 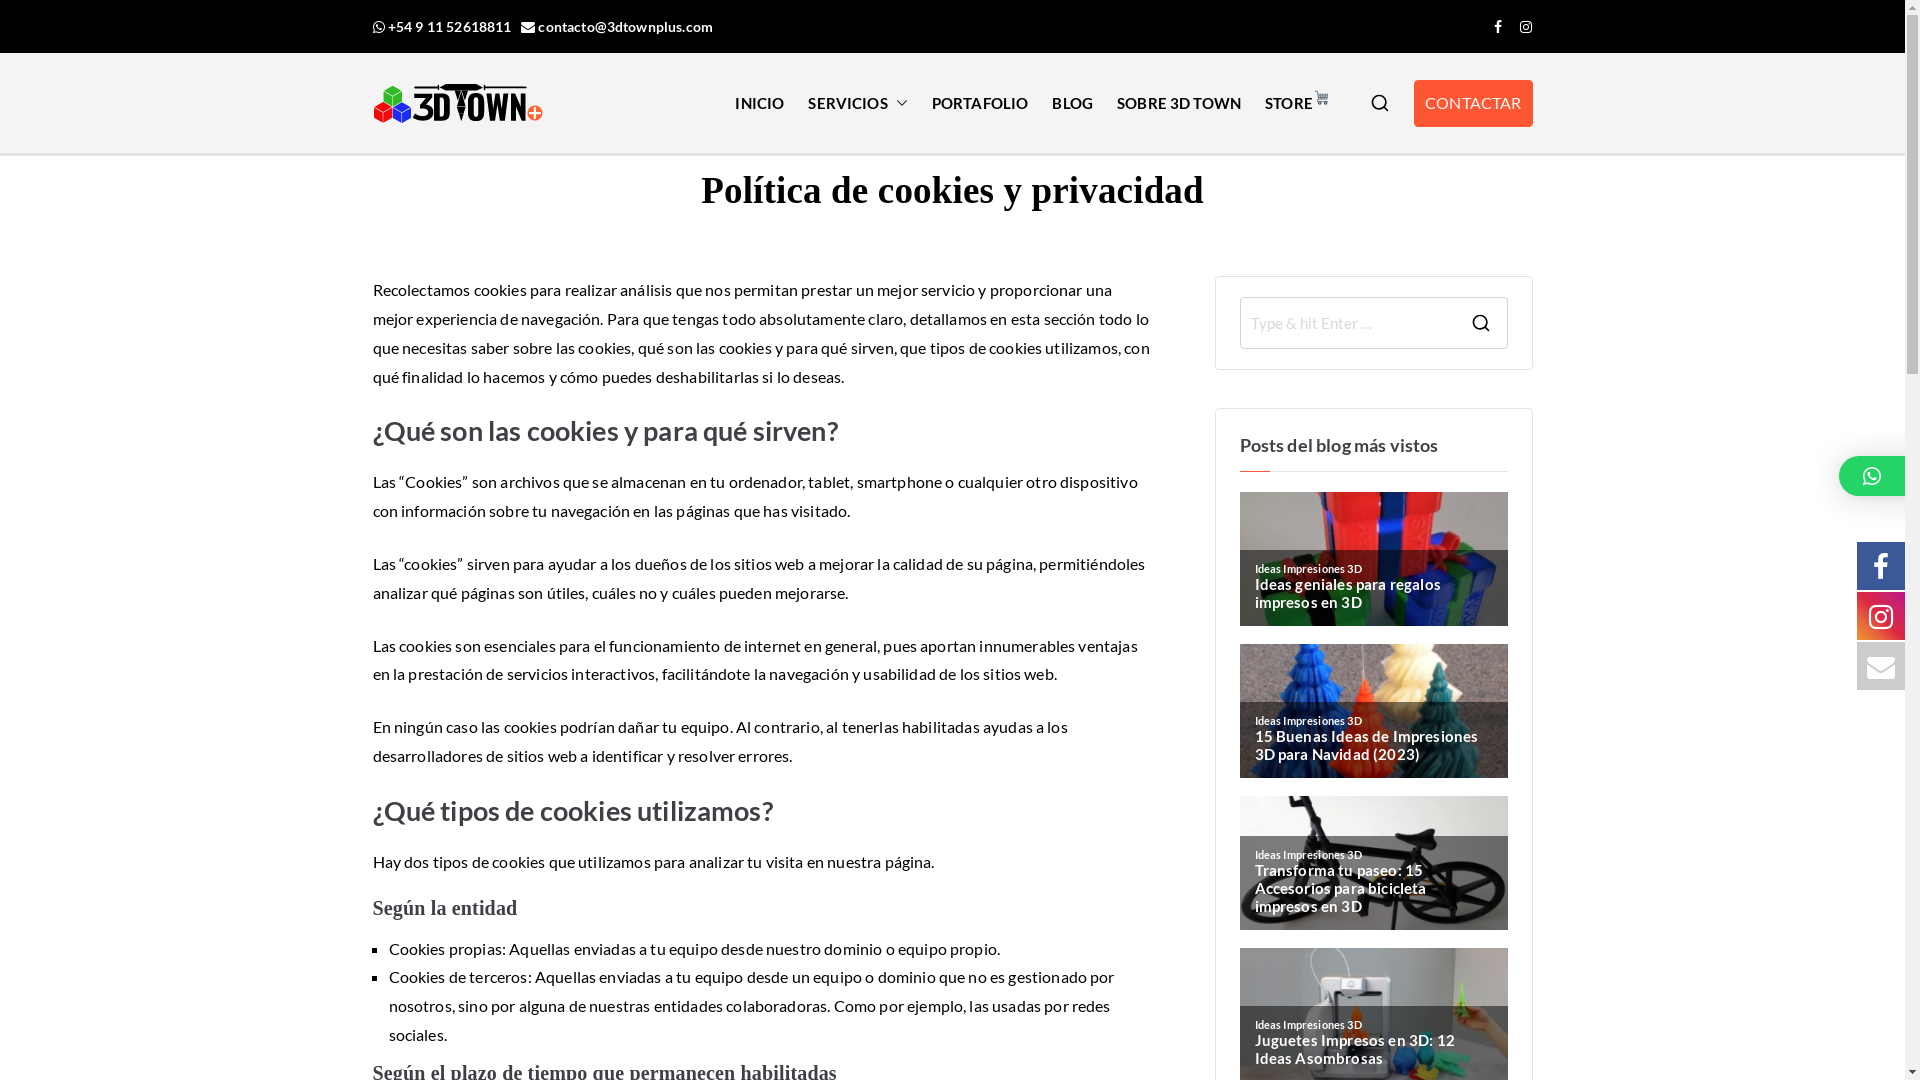 What do you see at coordinates (858, 104) in the screenshot?
I see `SERVICIOS` at bounding box center [858, 104].